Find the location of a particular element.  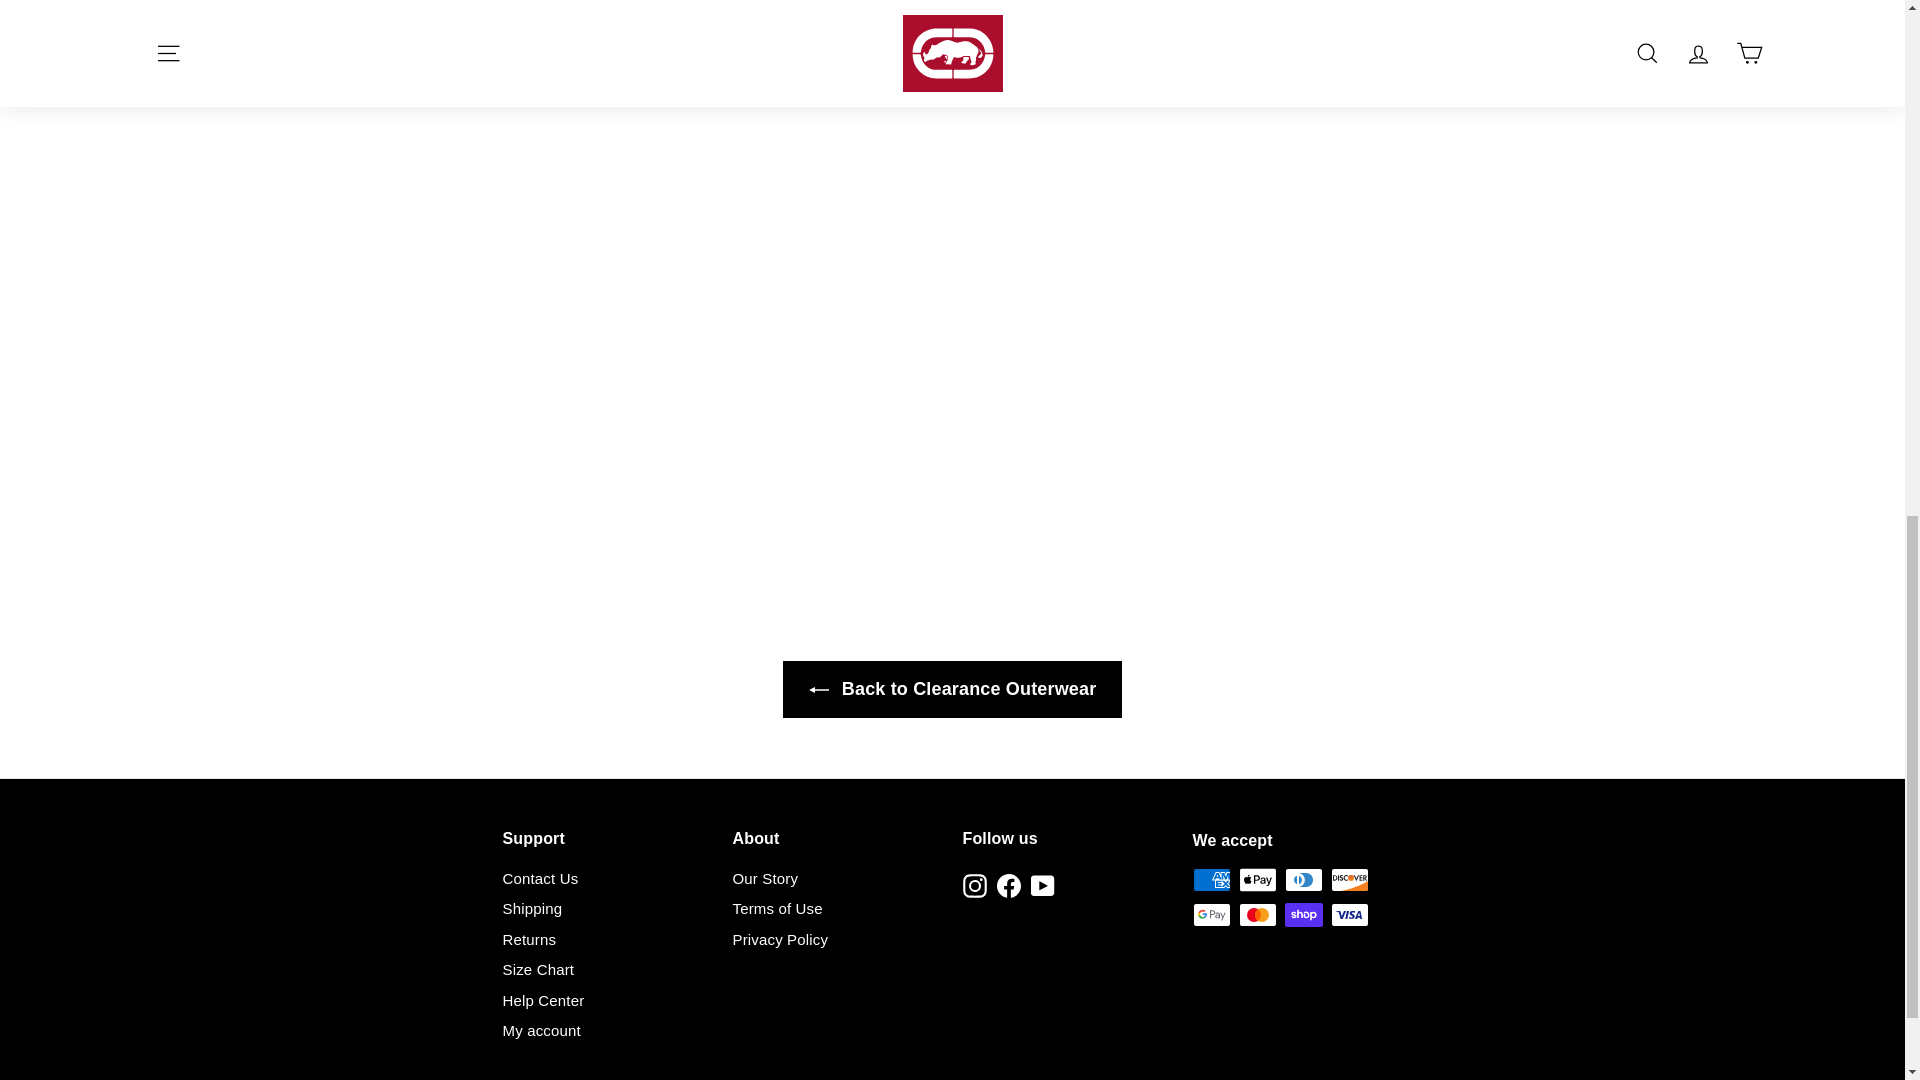

Discover is located at coordinates (1348, 880).